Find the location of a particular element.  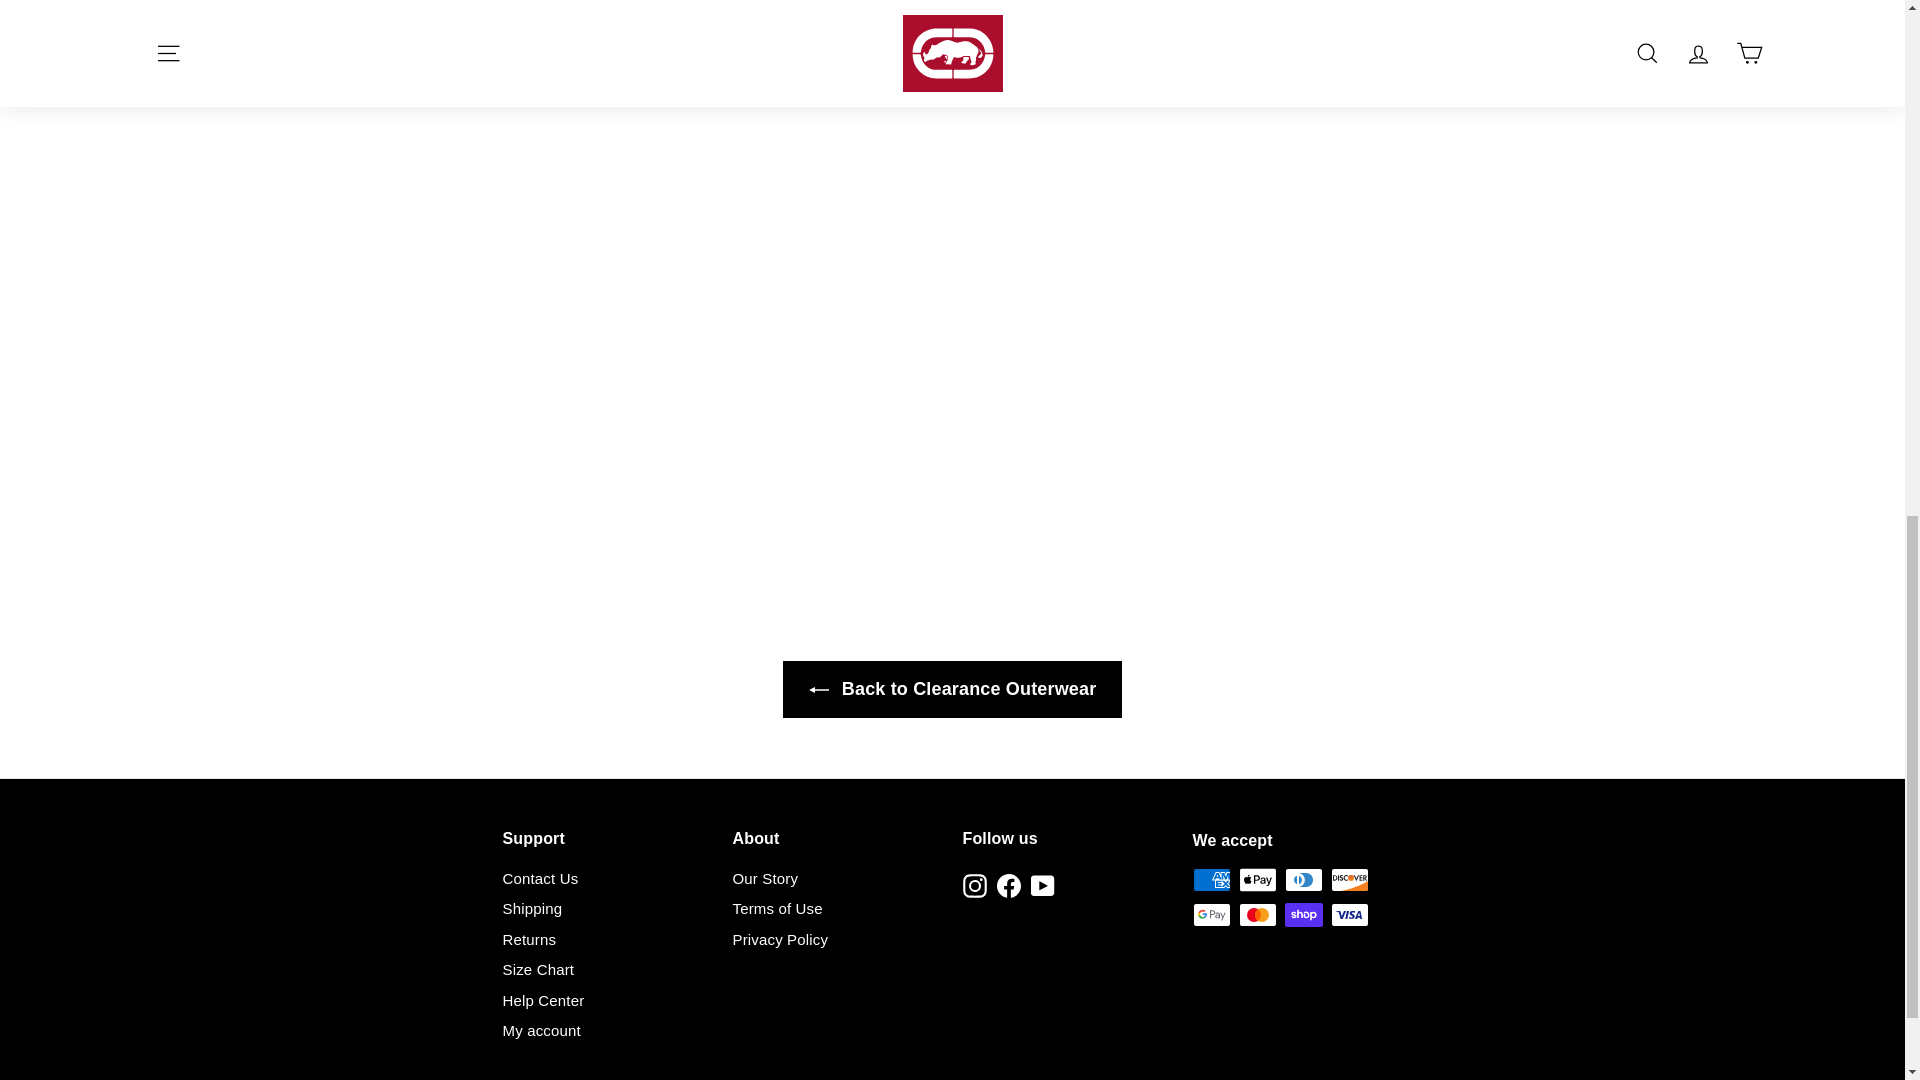

Discover is located at coordinates (1348, 880).